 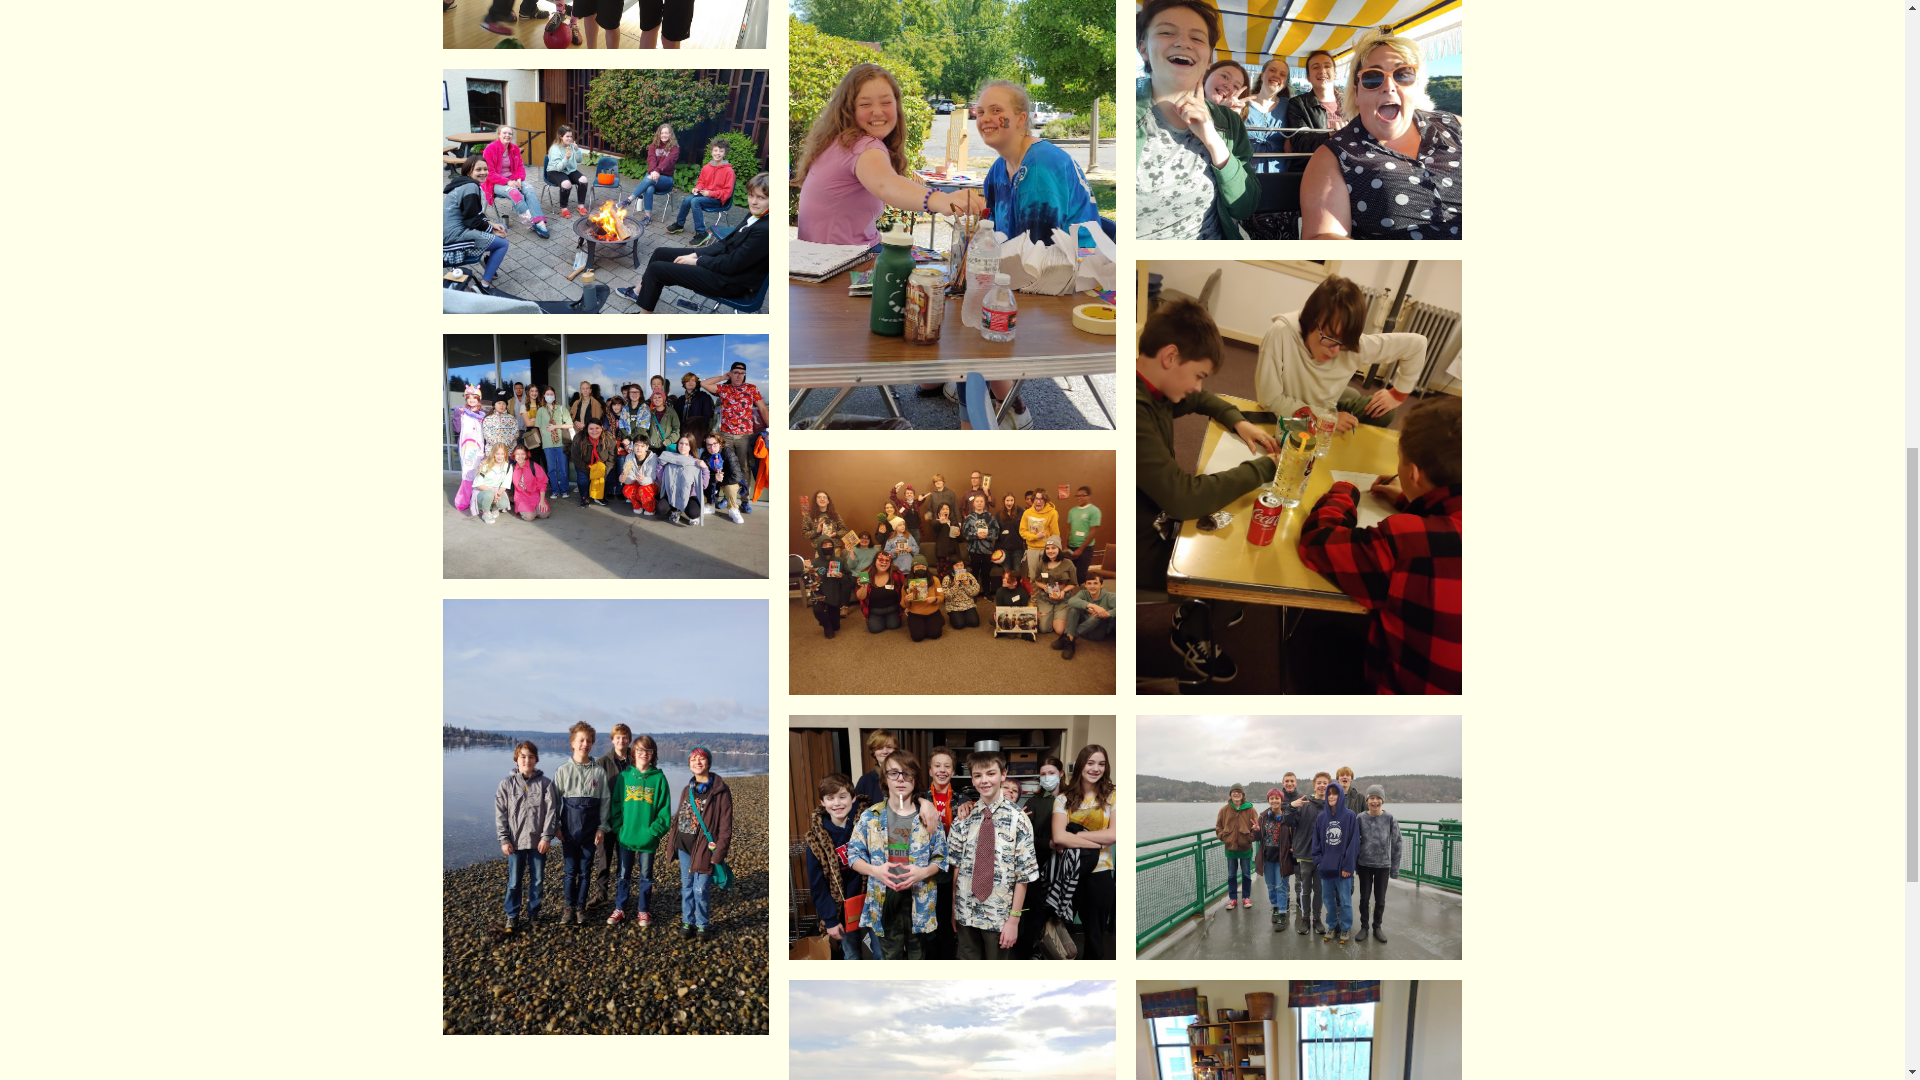 What do you see at coordinates (1300, 120) in the screenshot?
I see `12` at bounding box center [1300, 120].